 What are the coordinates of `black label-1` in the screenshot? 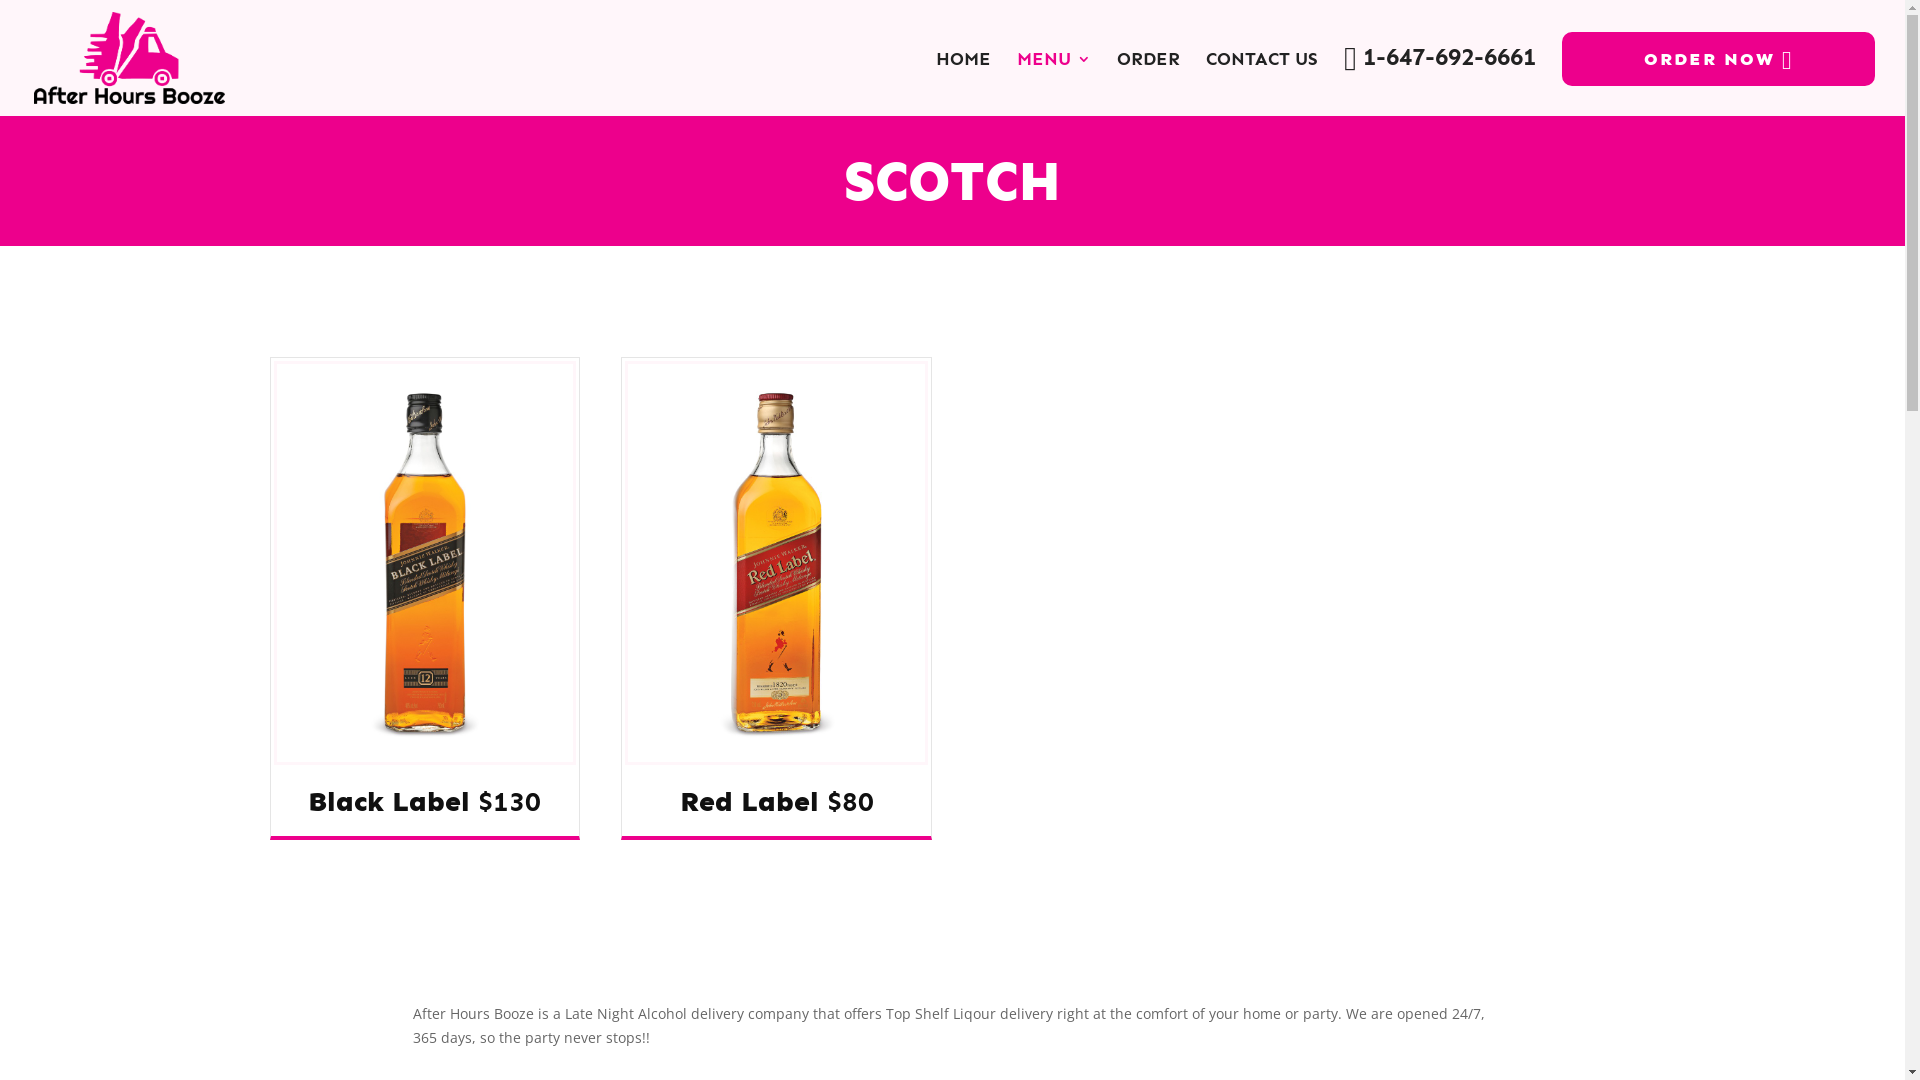 It's located at (426, 563).